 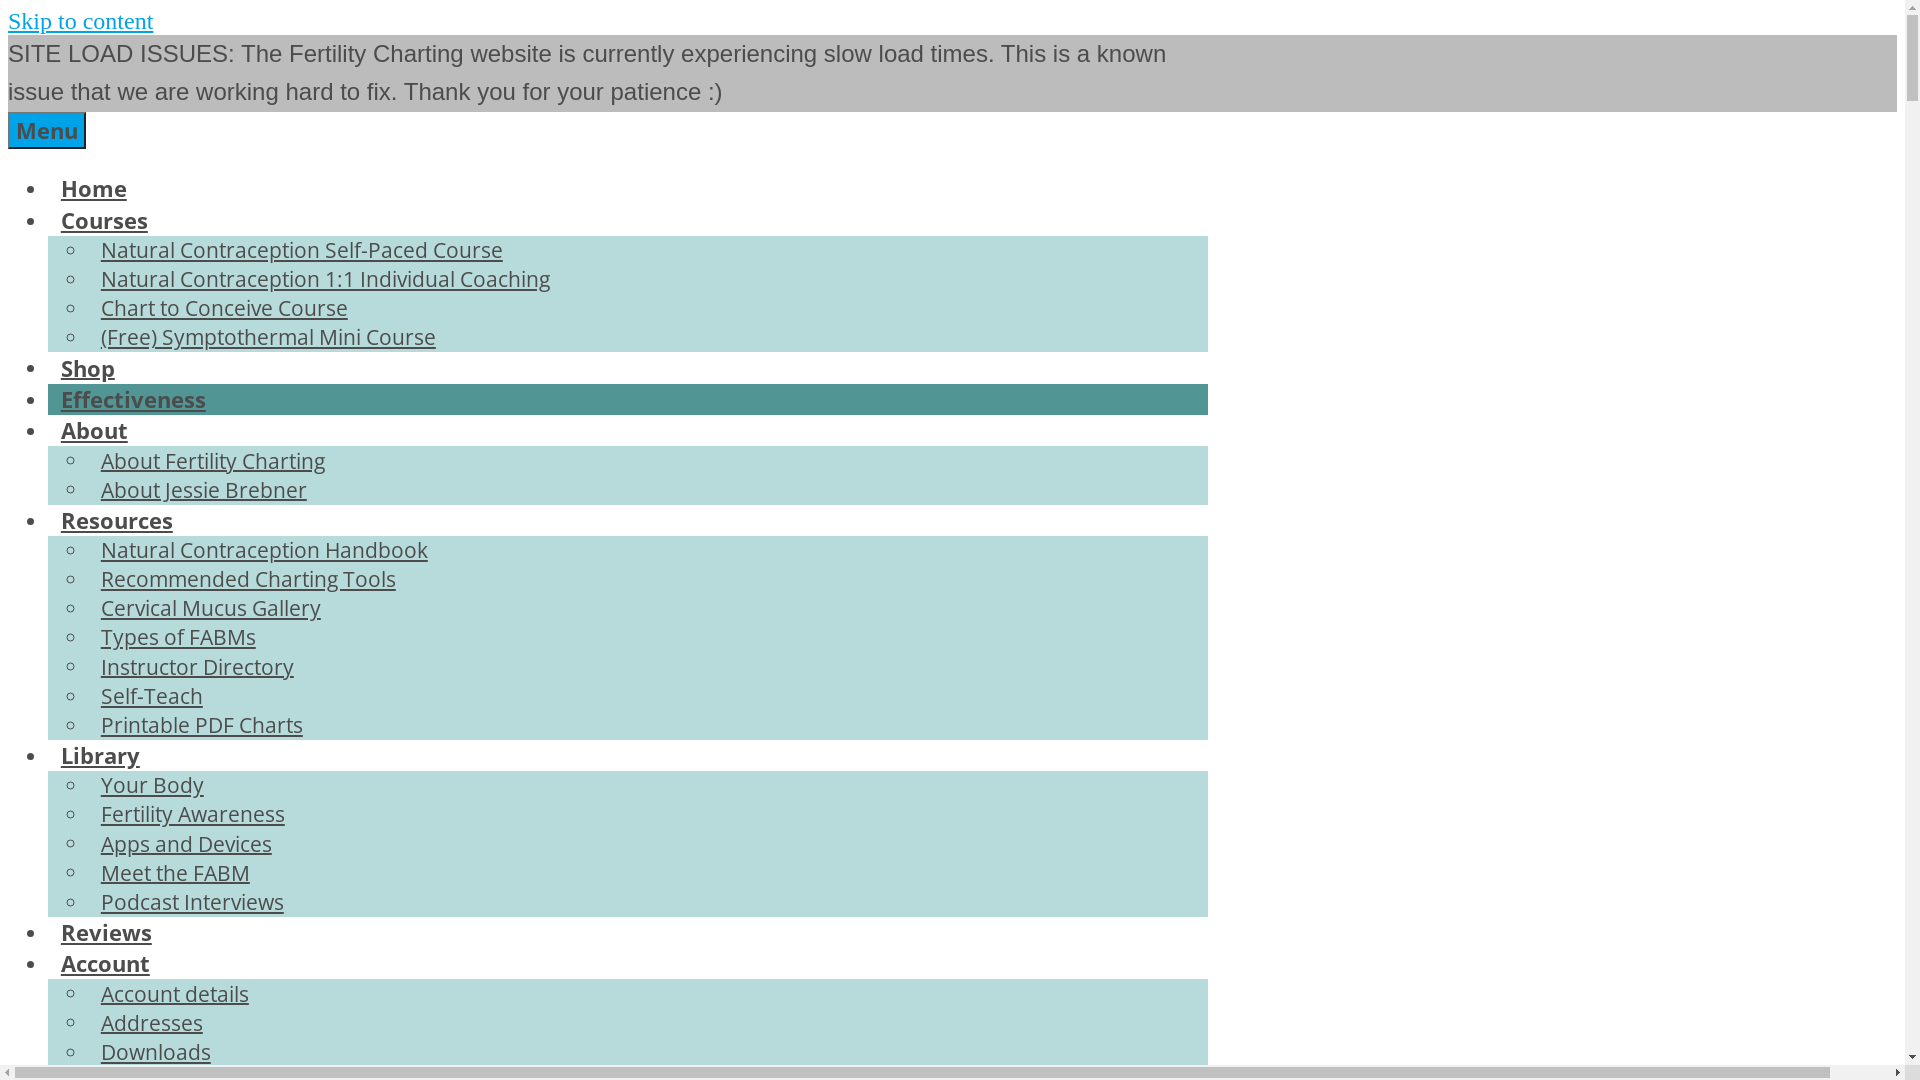 What do you see at coordinates (198, 667) in the screenshot?
I see `Instructor Directory` at bounding box center [198, 667].